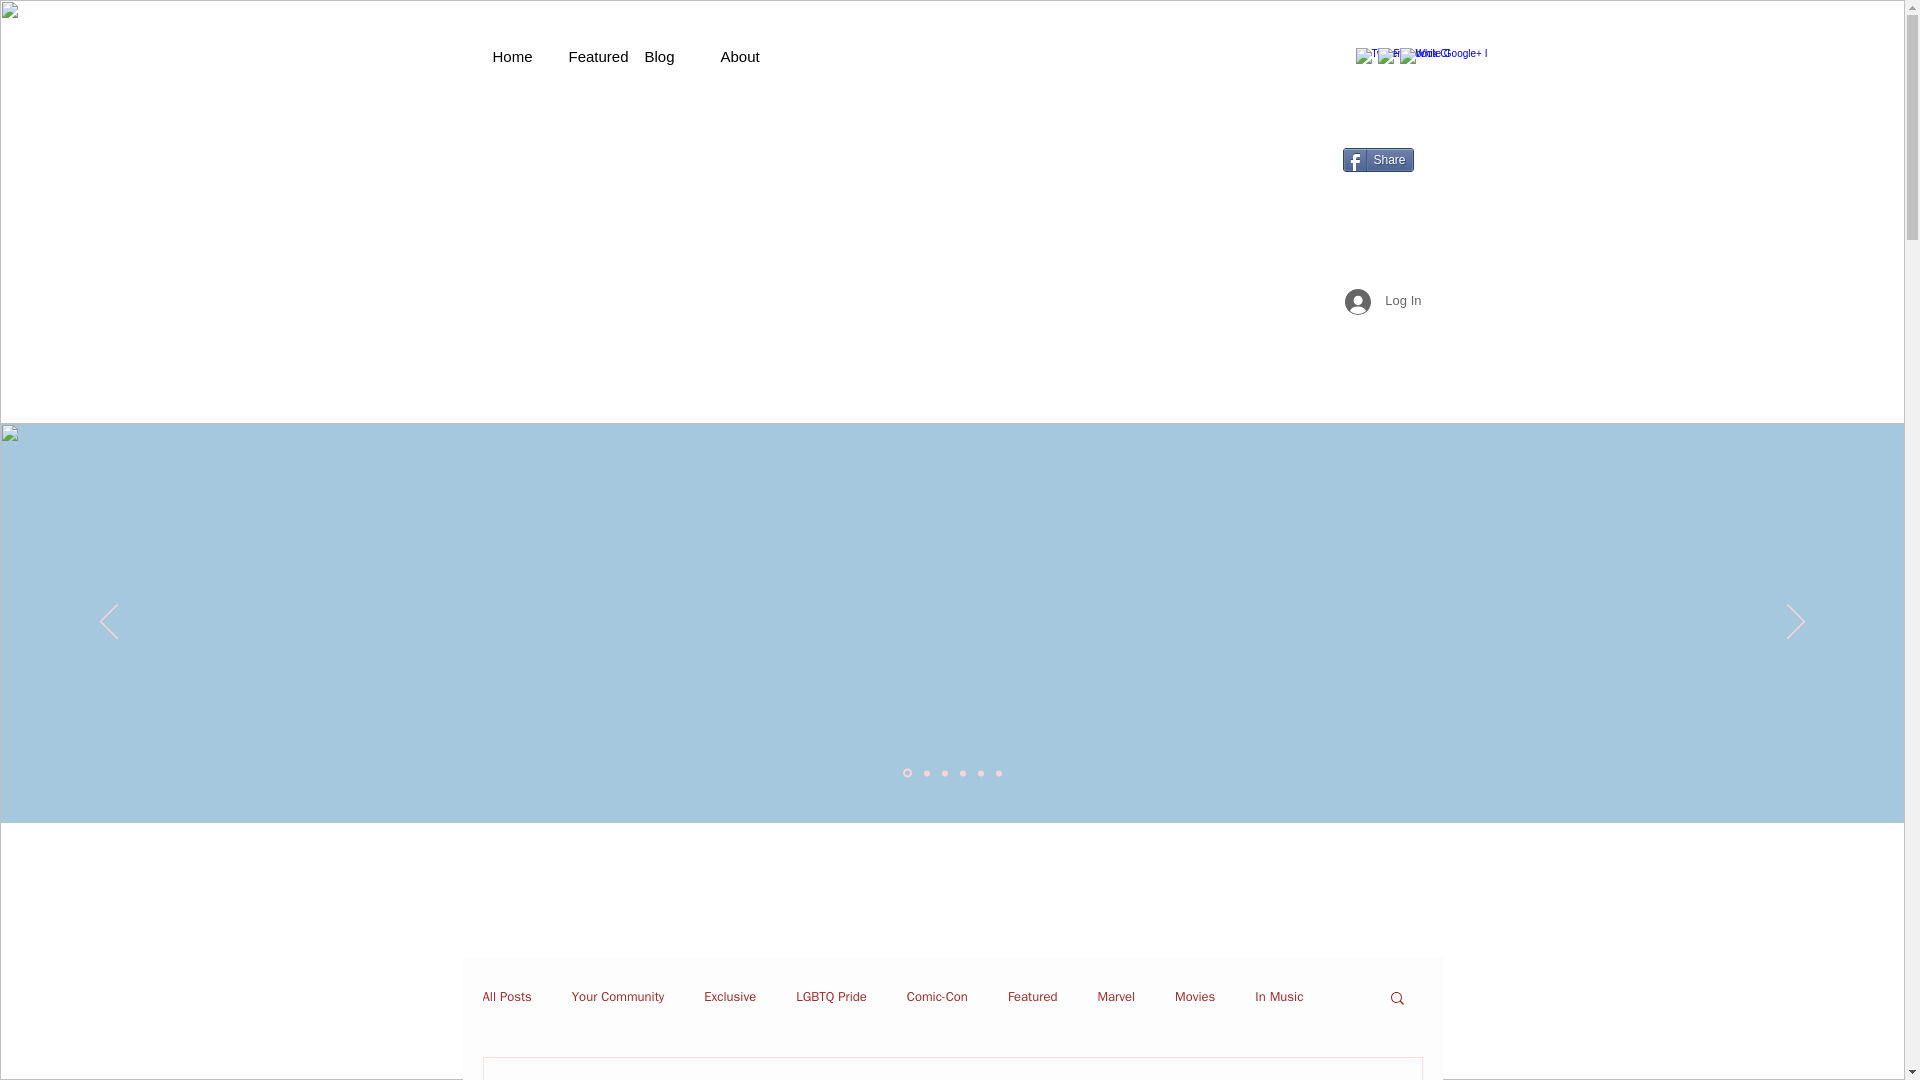 This screenshot has height=1080, width=1920. I want to click on LGBTQ Pride, so click(832, 996).